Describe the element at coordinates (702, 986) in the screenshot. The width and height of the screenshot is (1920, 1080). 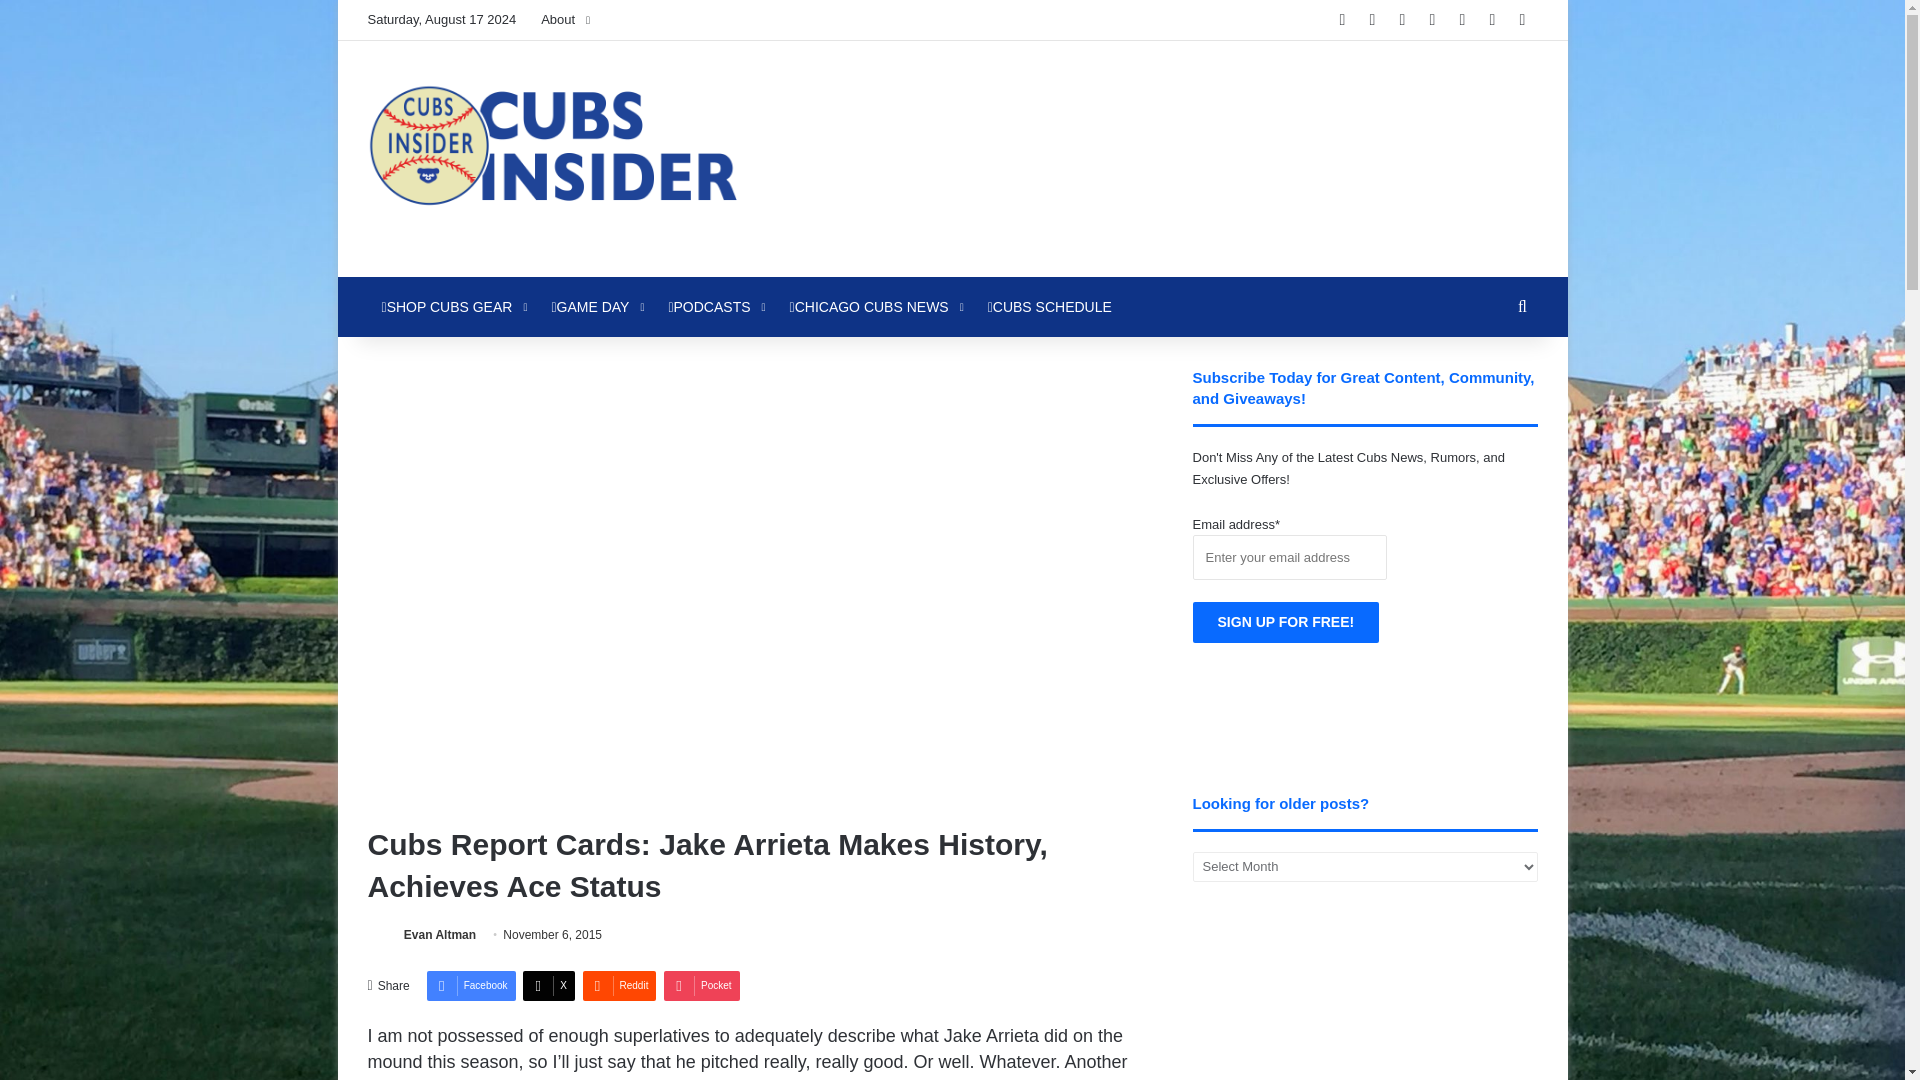
I see `Pocket` at that location.